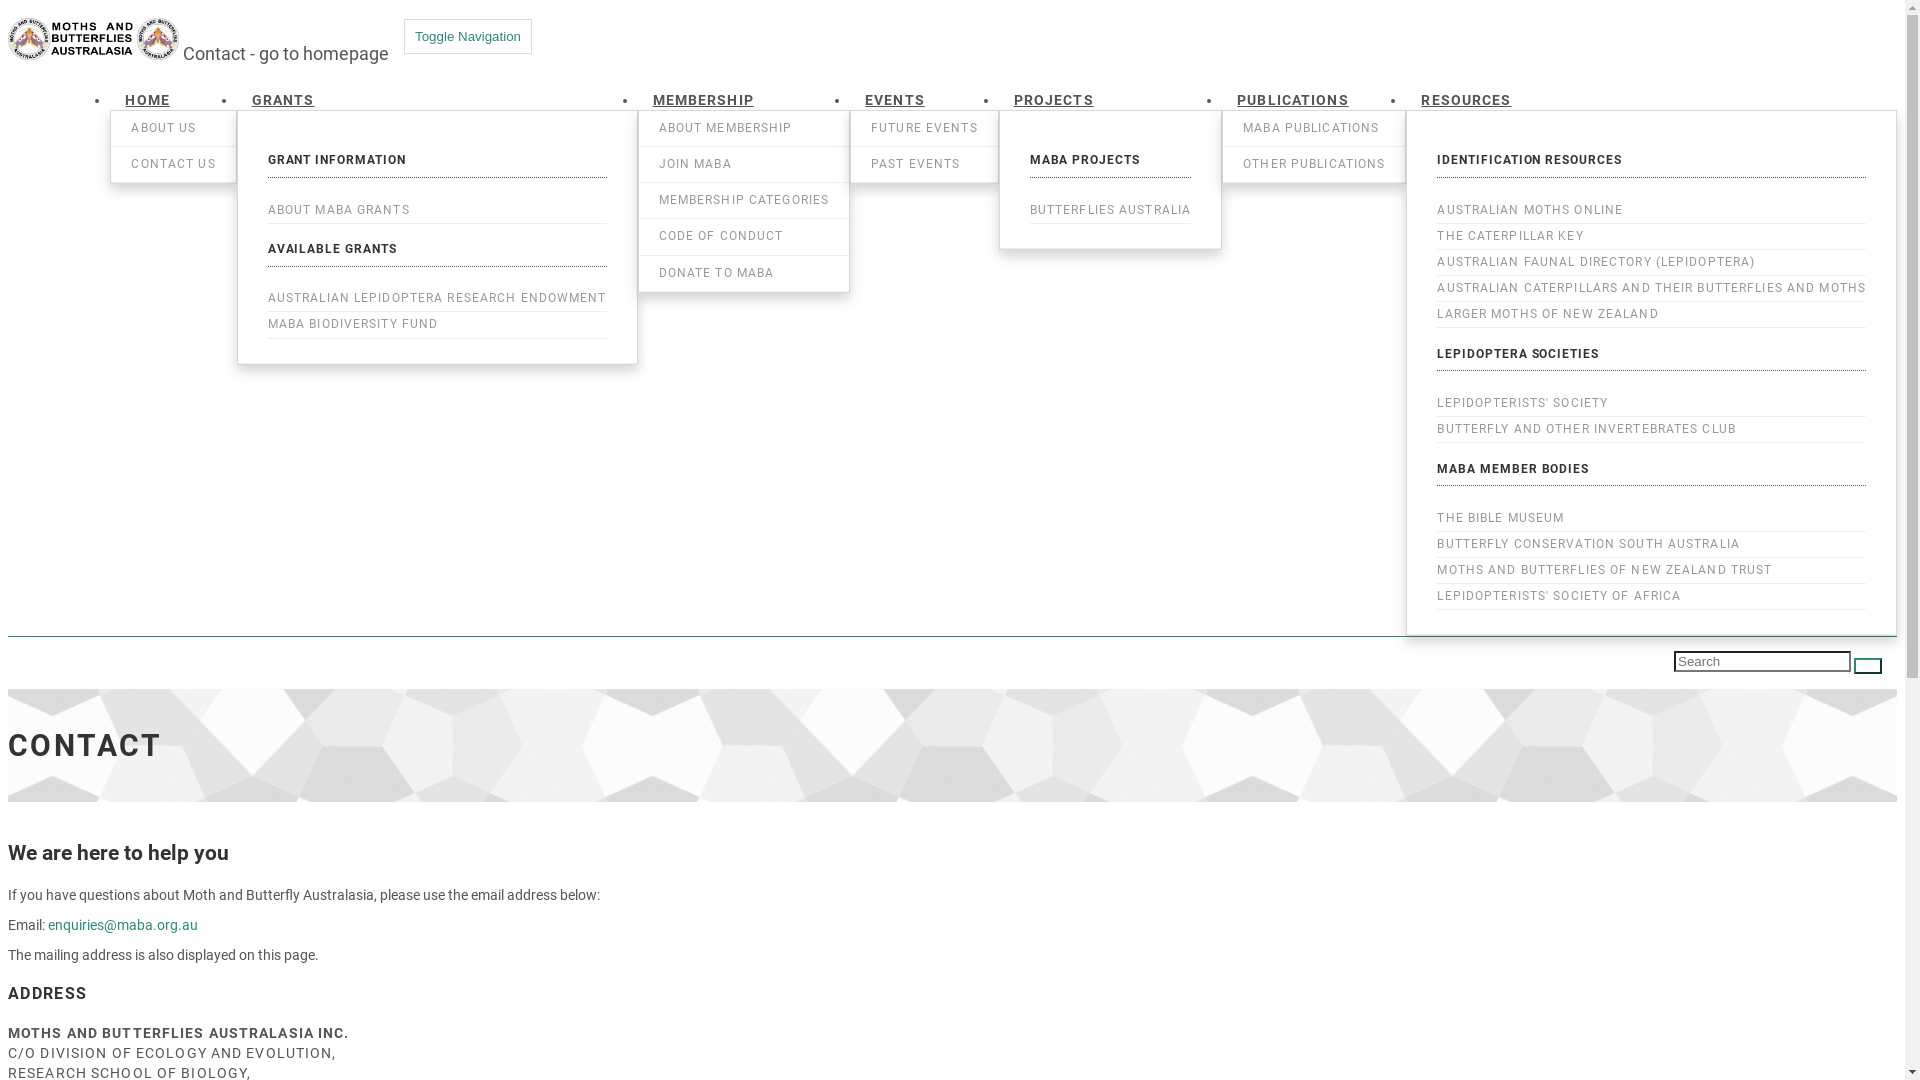  Describe the element at coordinates (744, 236) in the screenshot. I see `CODE OF CONDUCT` at that location.